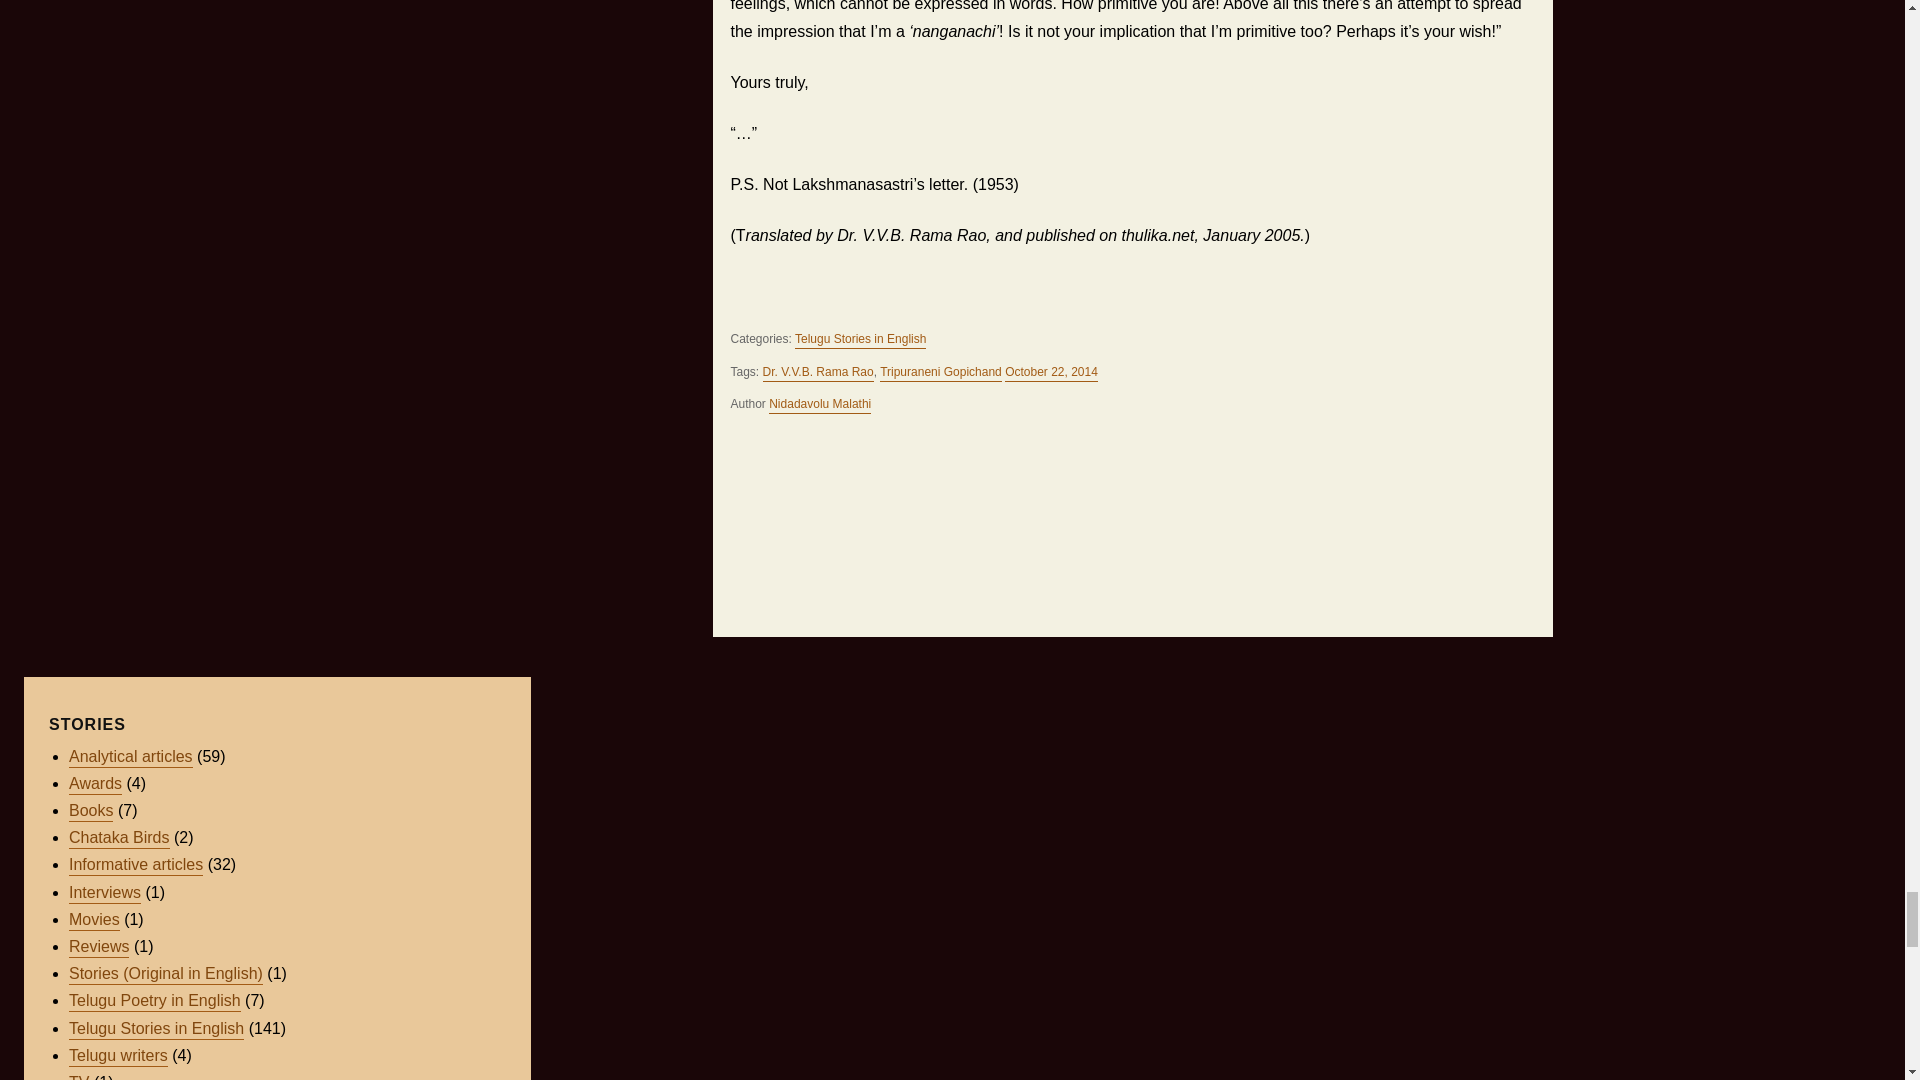  I want to click on View all posts by Nidadavolu Malathi, so click(820, 405).